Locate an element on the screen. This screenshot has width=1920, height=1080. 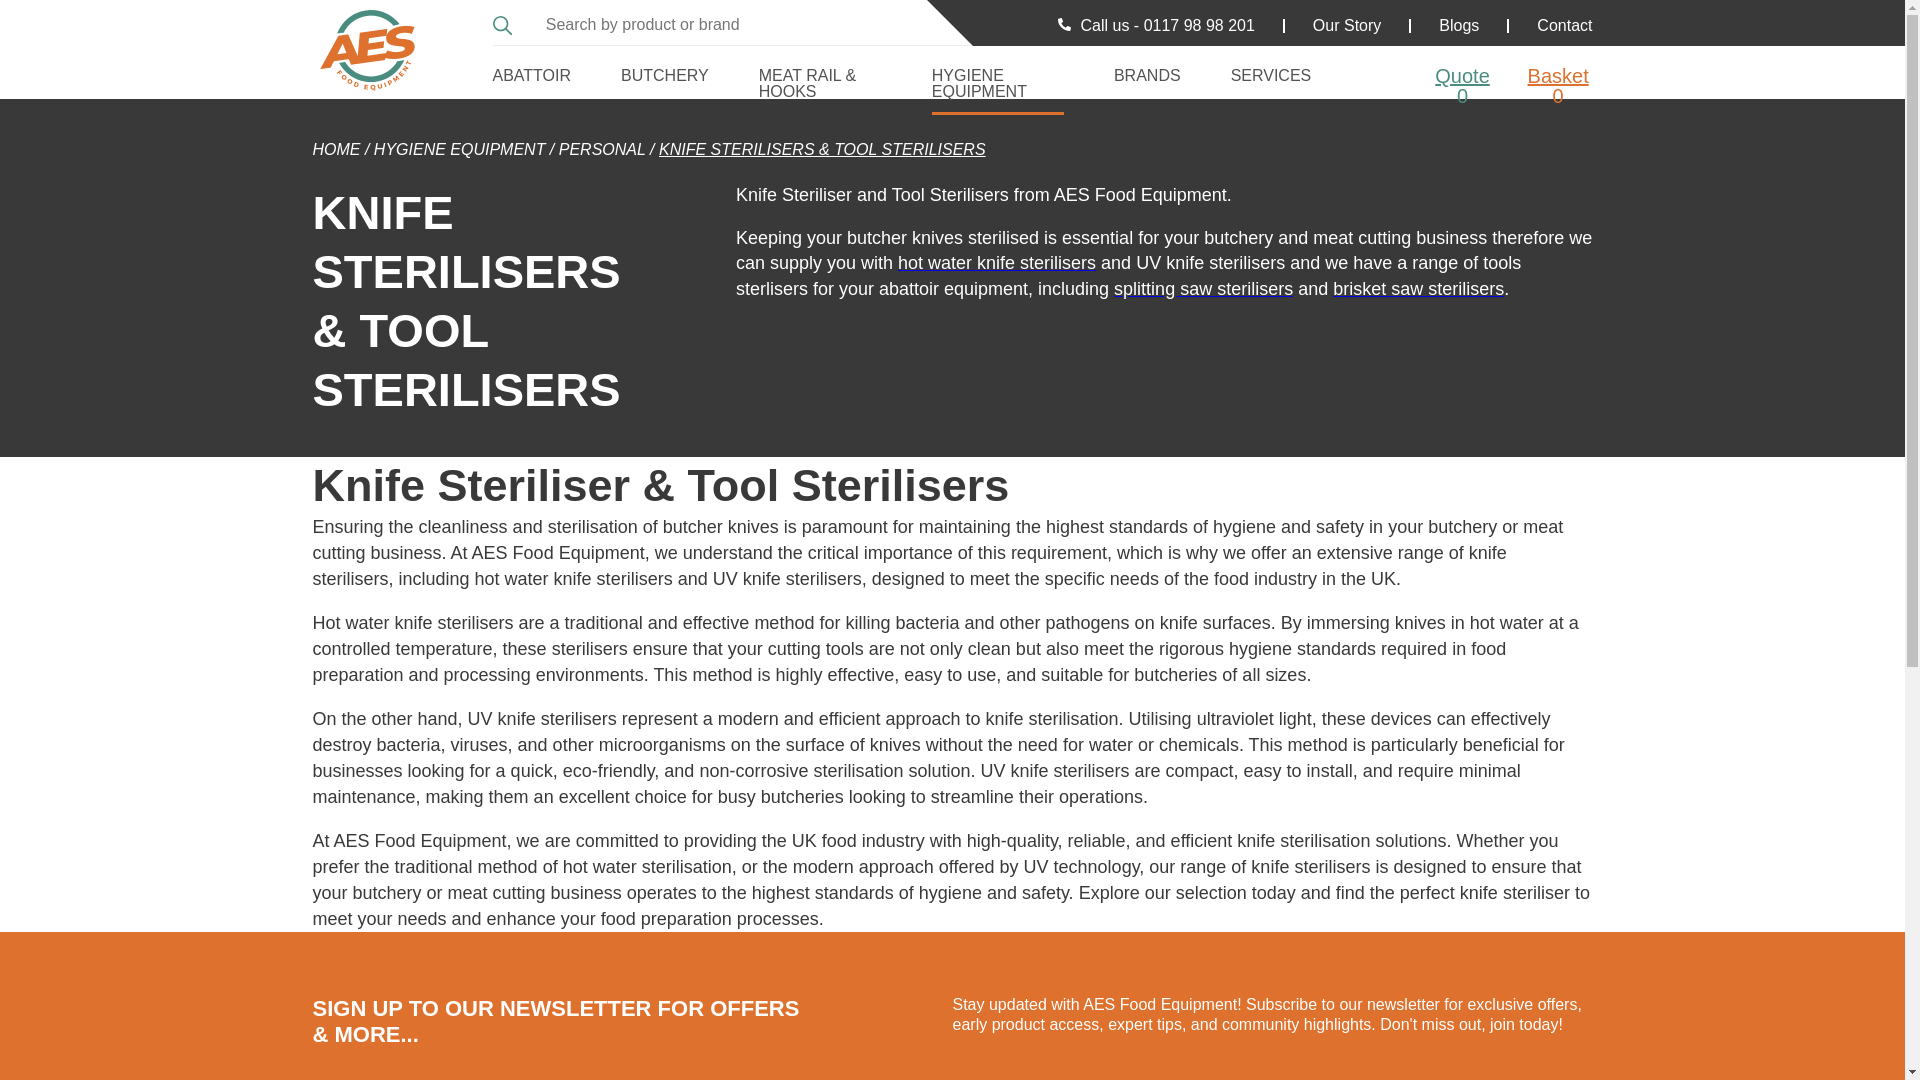
Blogs is located at coordinates (1458, 25).